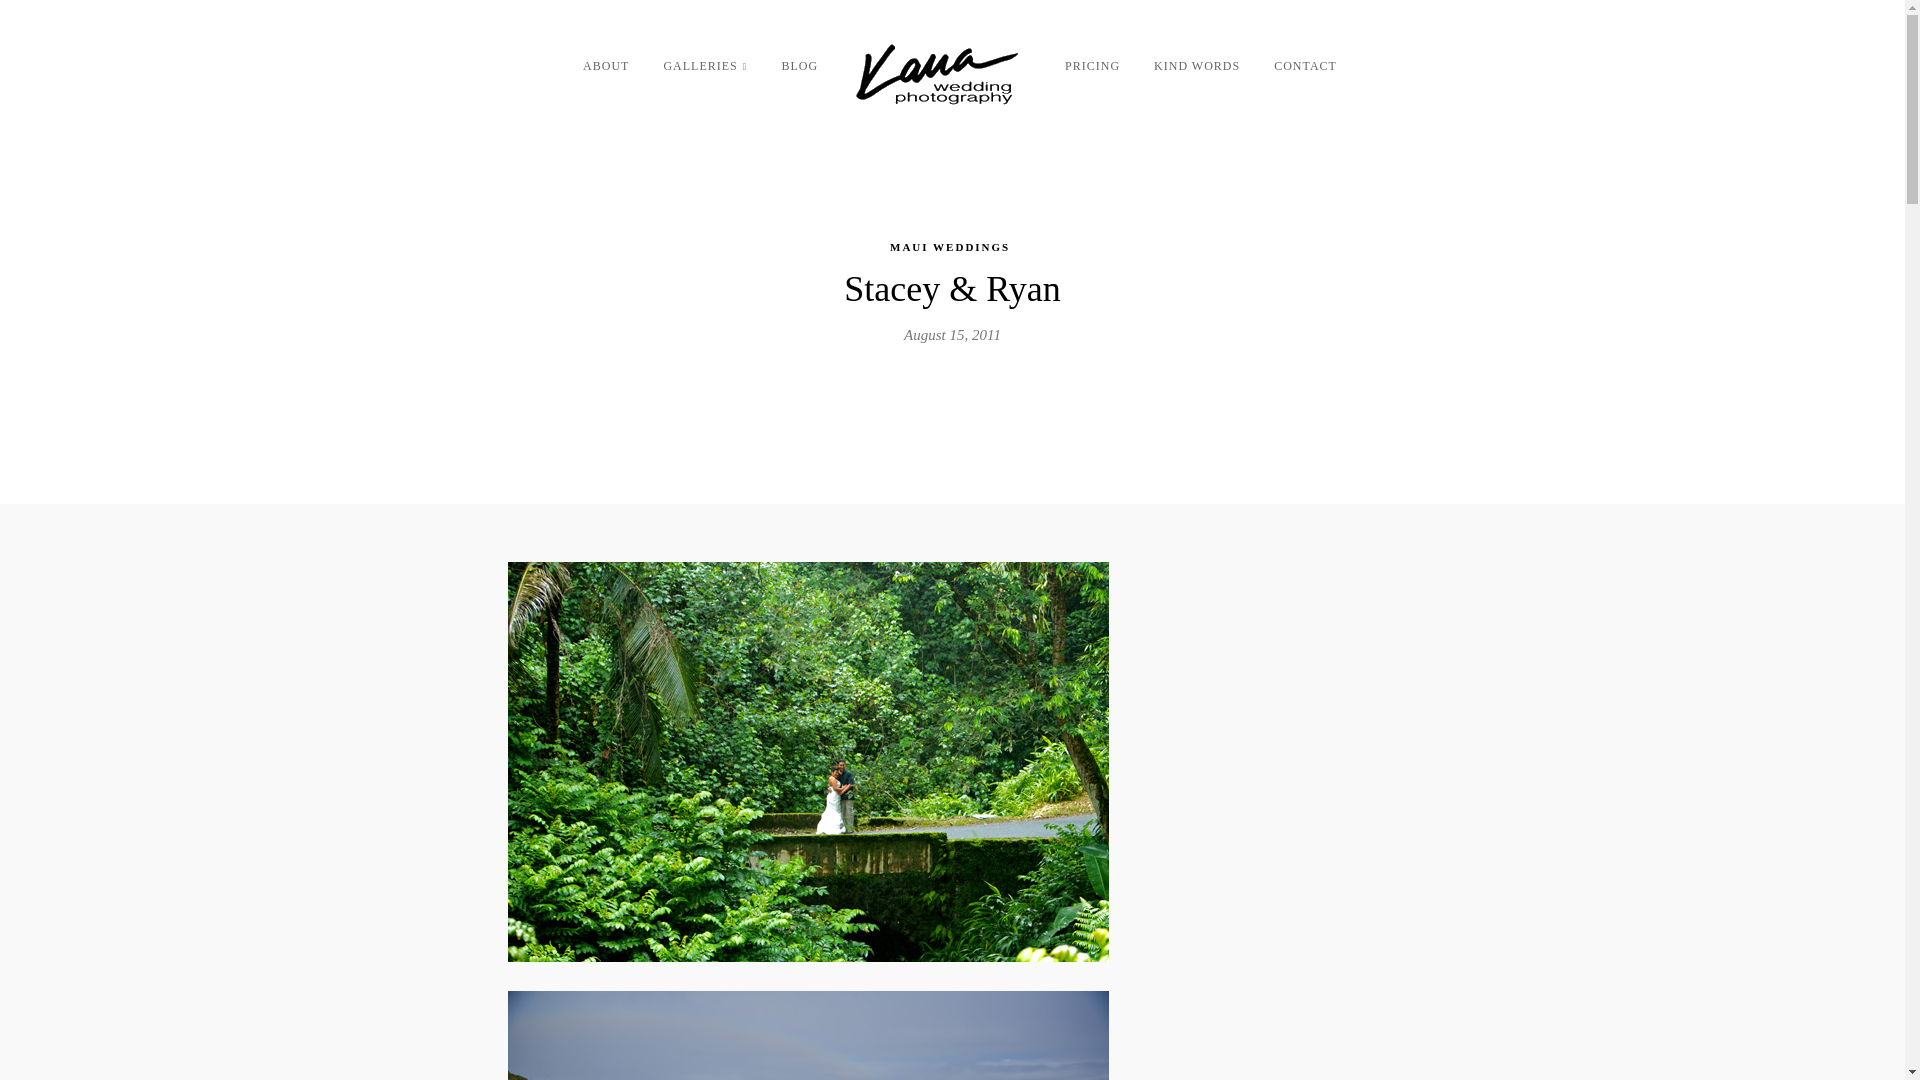 The height and width of the screenshot is (1080, 1920). What do you see at coordinates (1305, 72) in the screenshot?
I see `CONTACT` at bounding box center [1305, 72].